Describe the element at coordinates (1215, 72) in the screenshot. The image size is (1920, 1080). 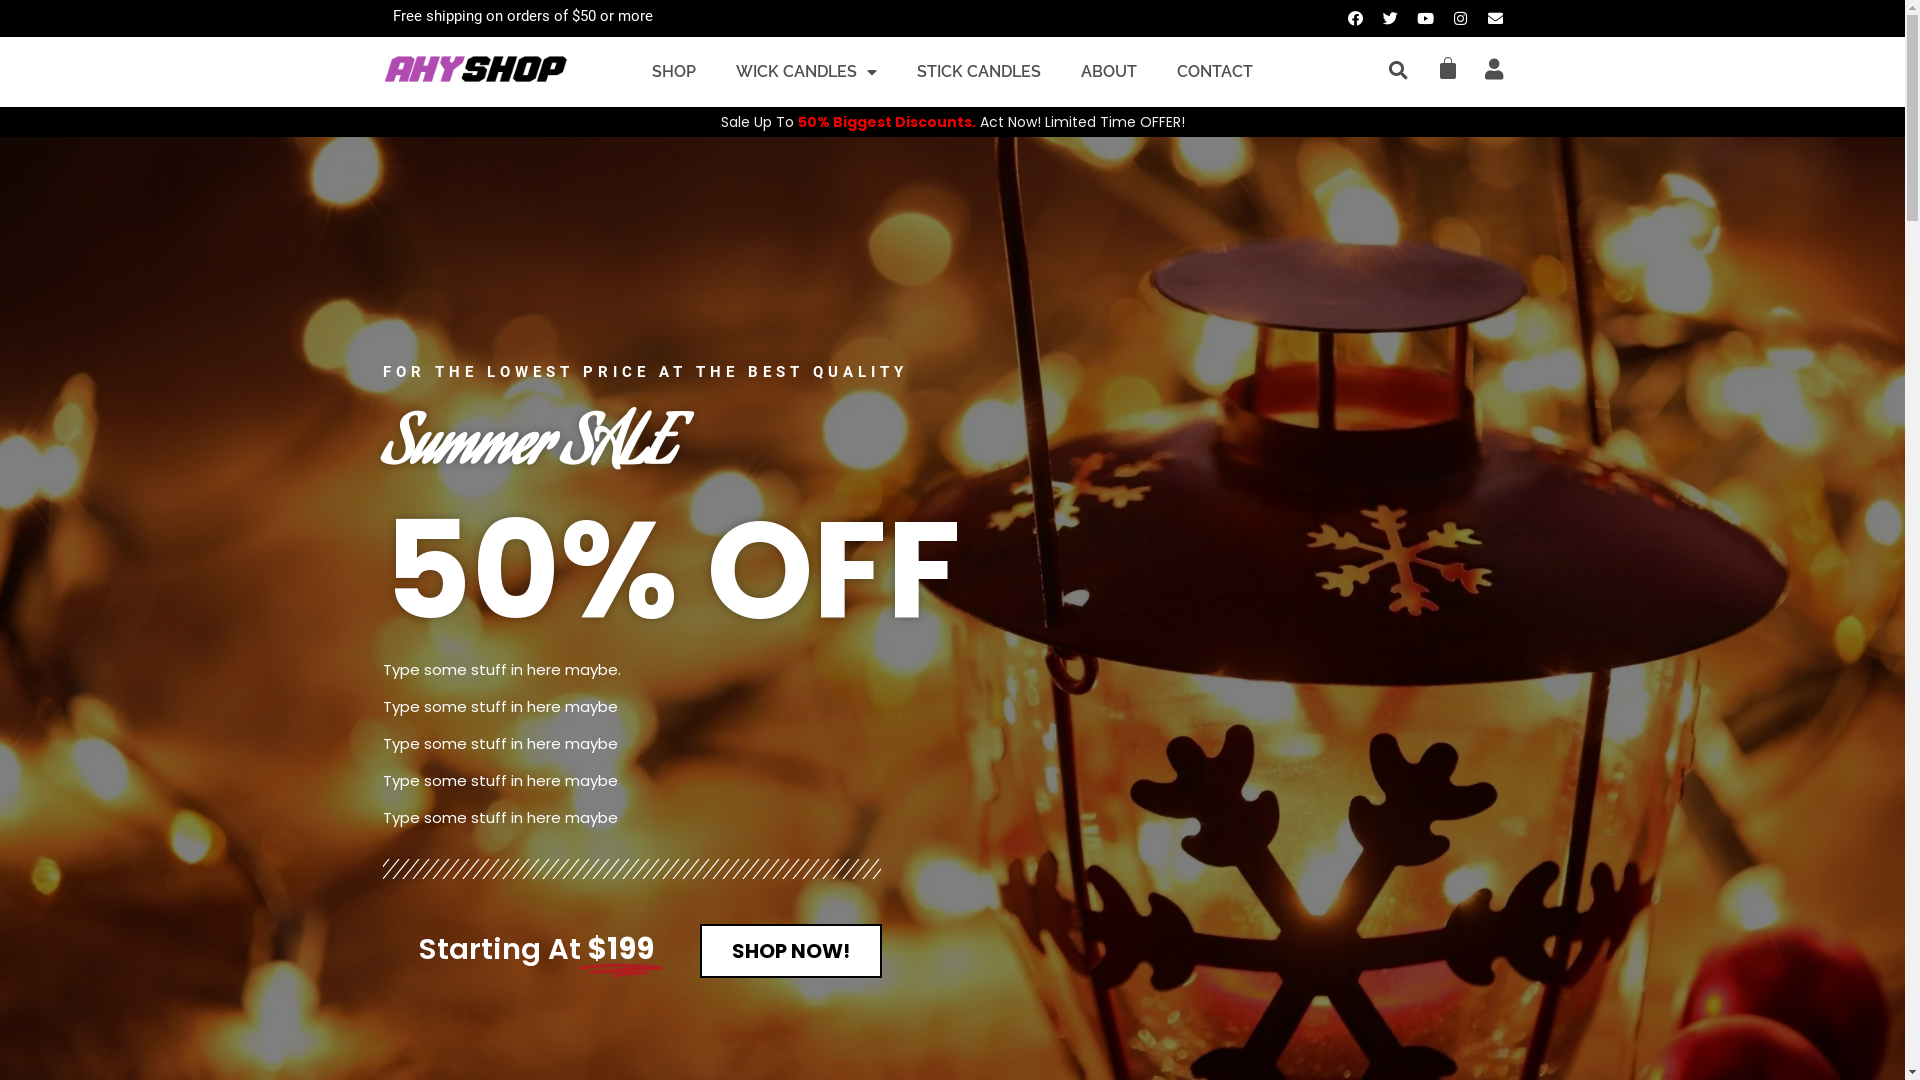
I see `CONTACT` at that location.